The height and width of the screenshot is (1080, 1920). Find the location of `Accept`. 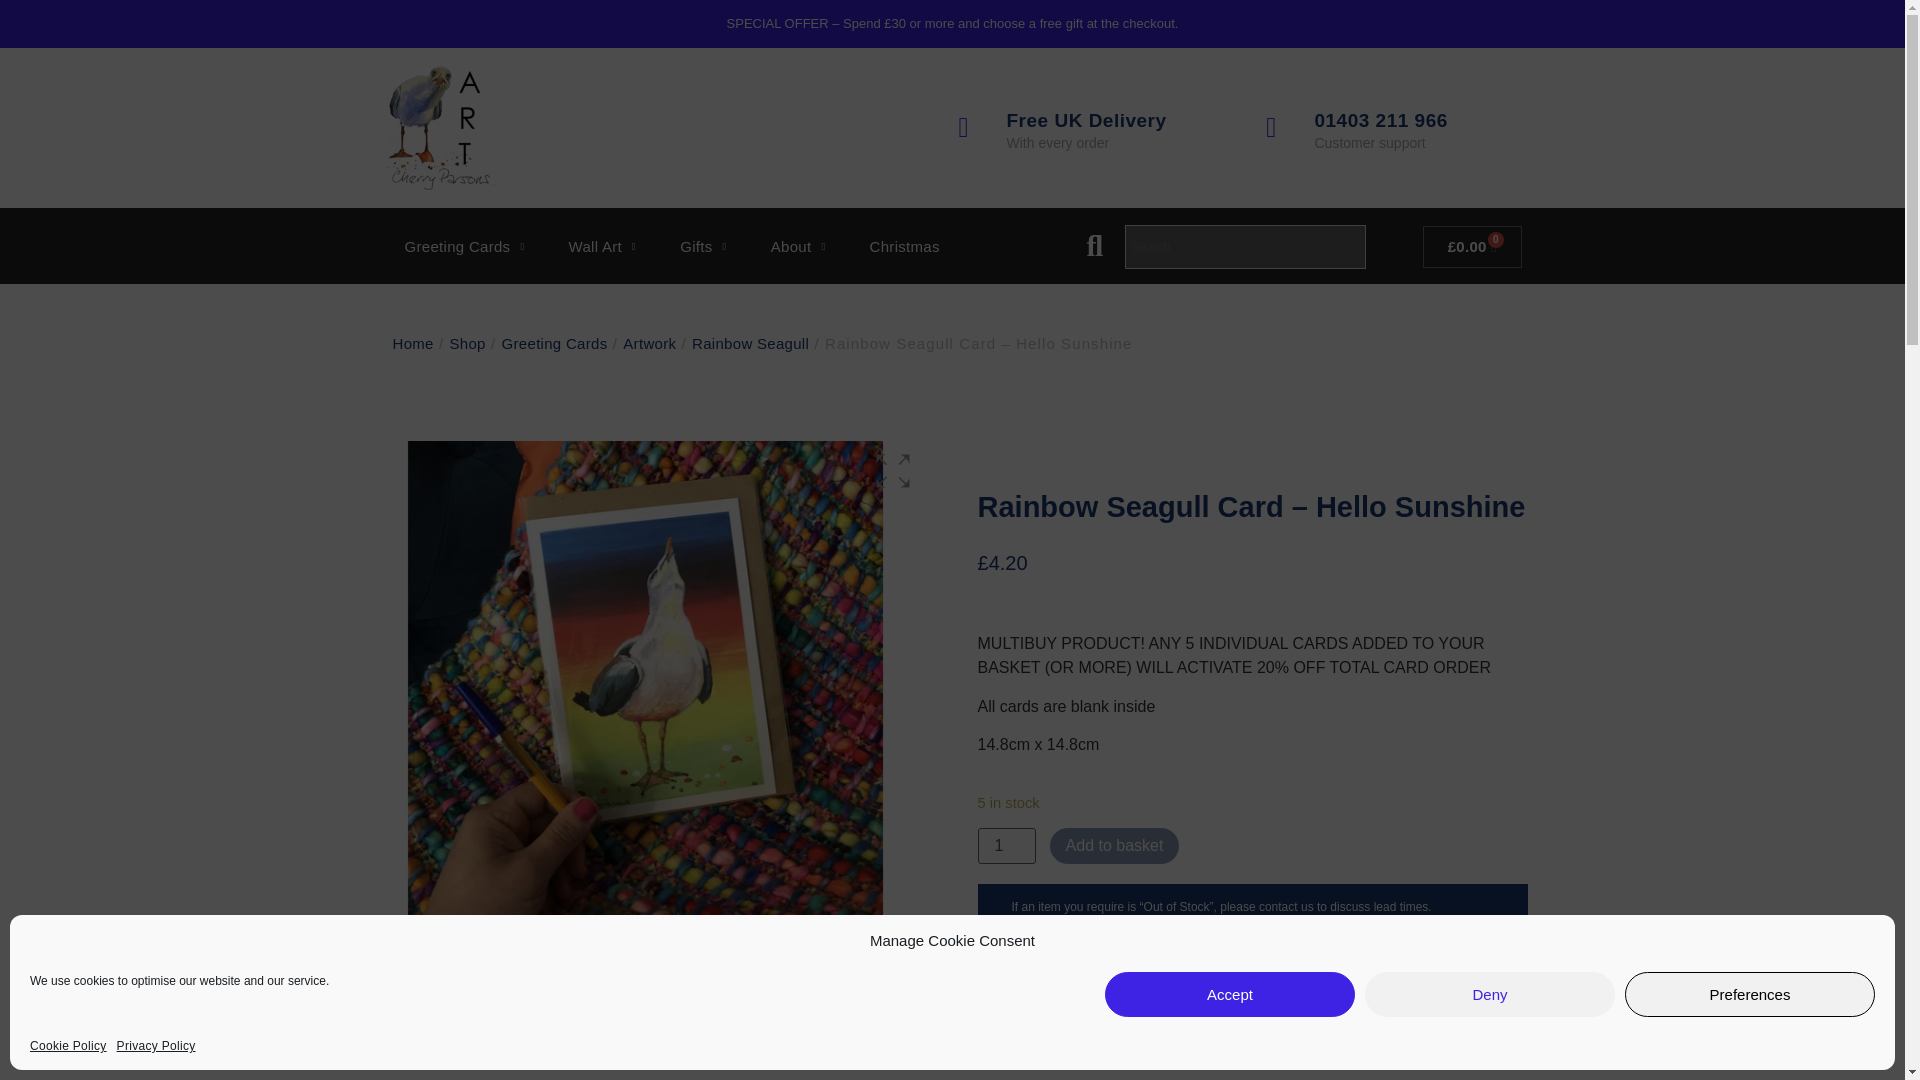

Accept is located at coordinates (1230, 994).